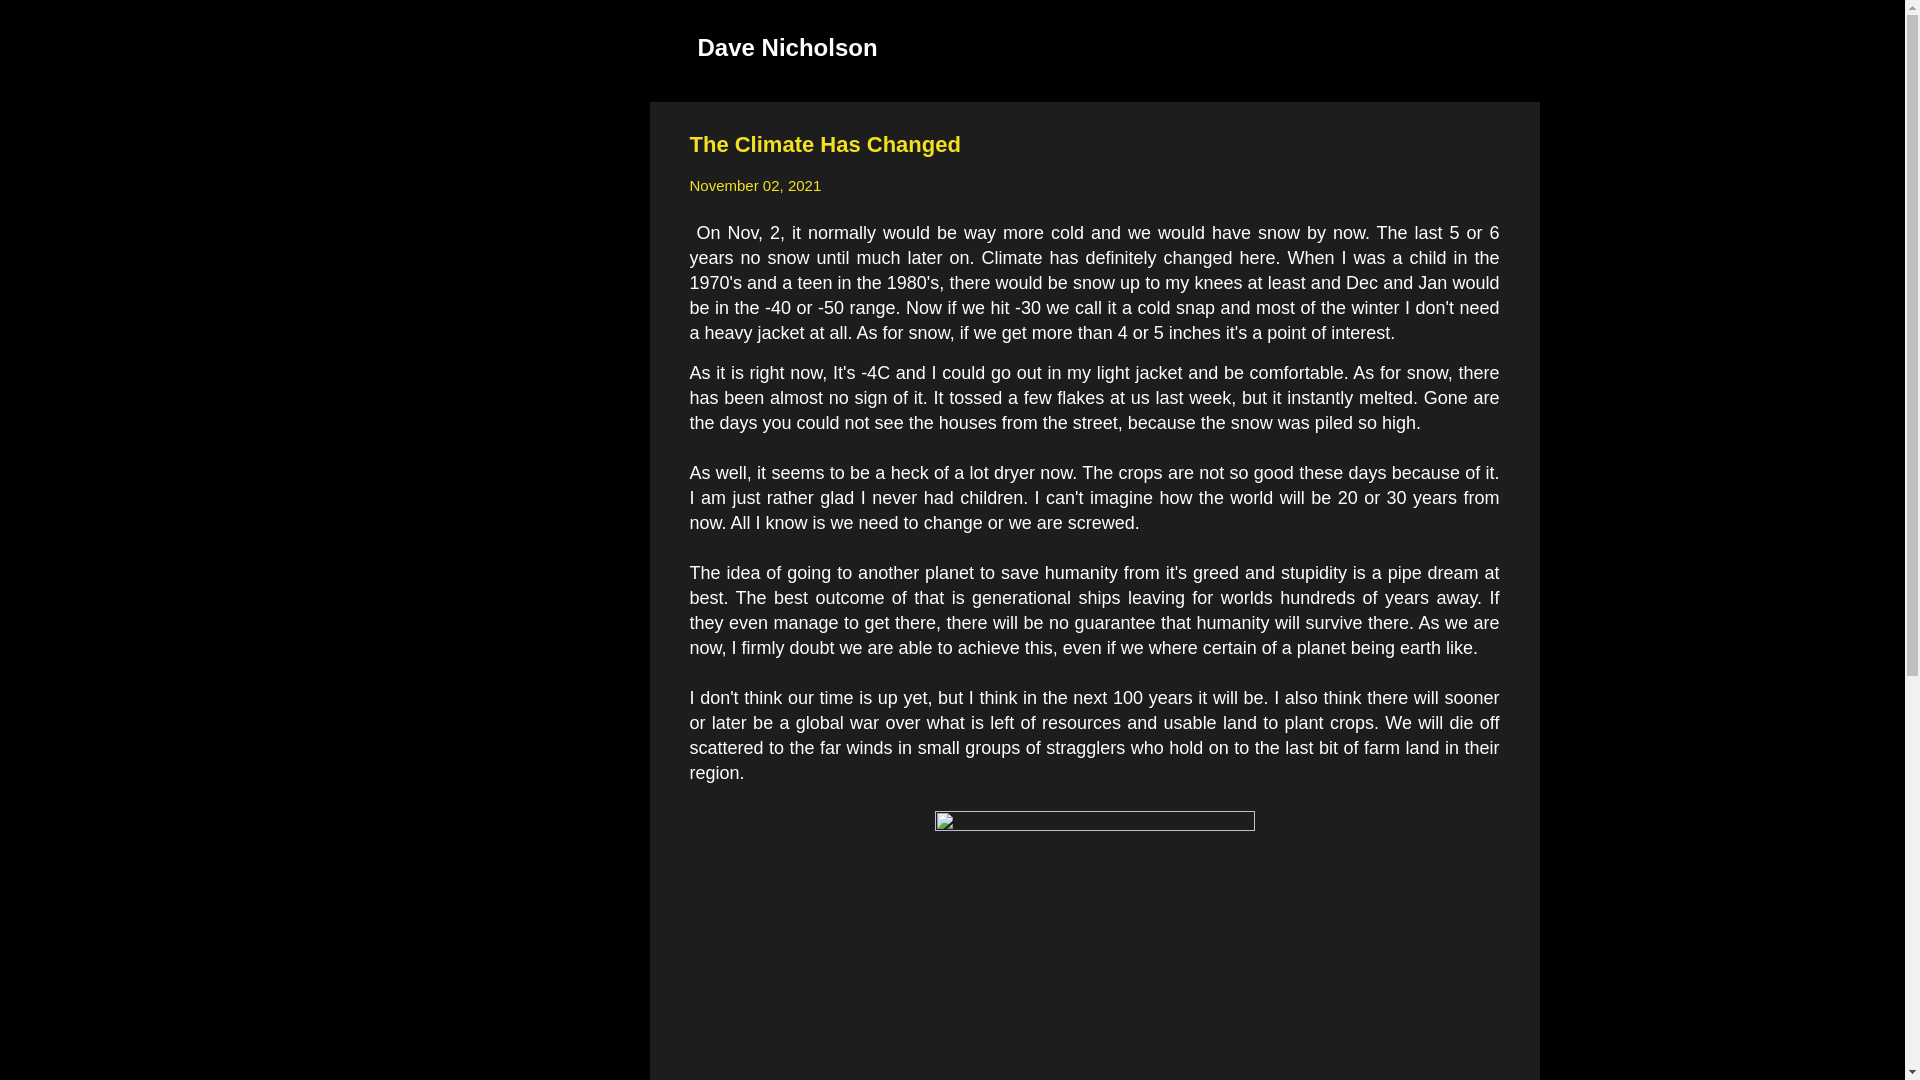  I want to click on Search, so click(39, 24).